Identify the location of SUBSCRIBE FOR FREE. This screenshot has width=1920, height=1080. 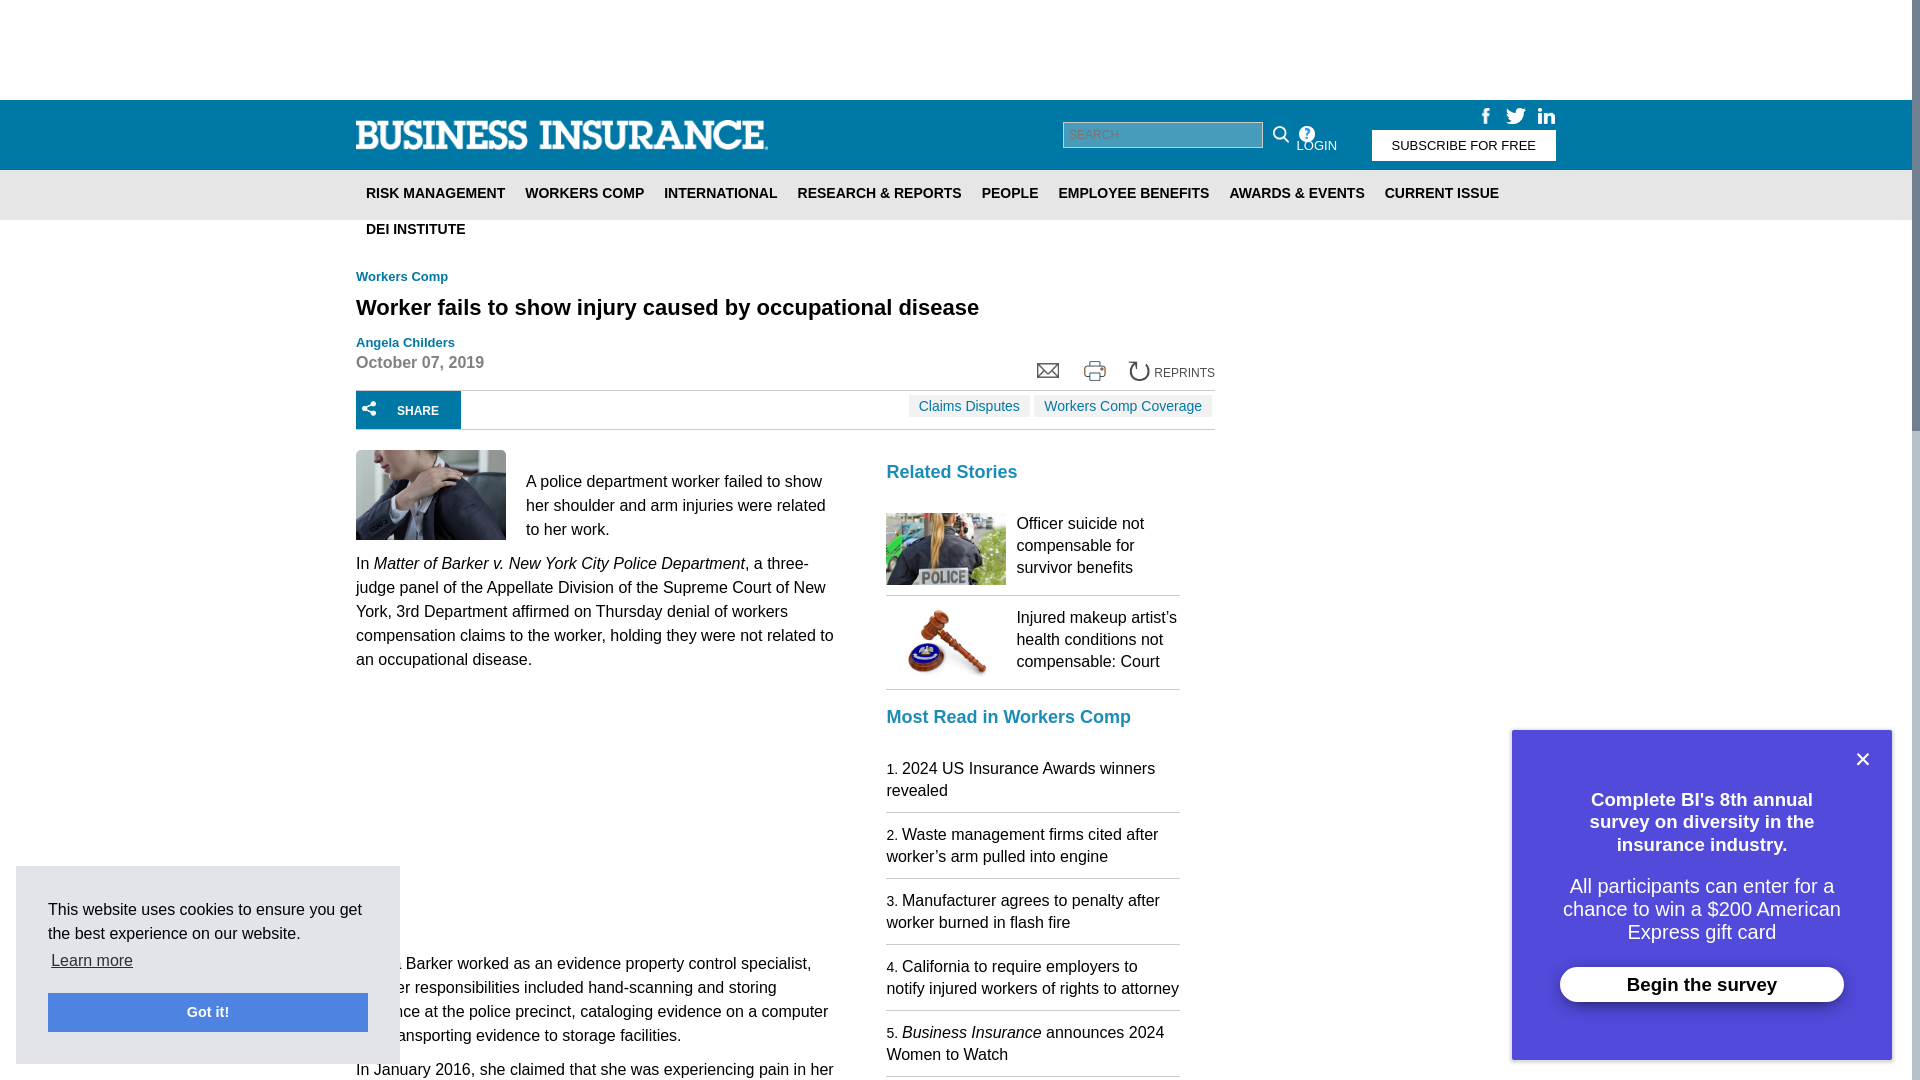
(1464, 144).